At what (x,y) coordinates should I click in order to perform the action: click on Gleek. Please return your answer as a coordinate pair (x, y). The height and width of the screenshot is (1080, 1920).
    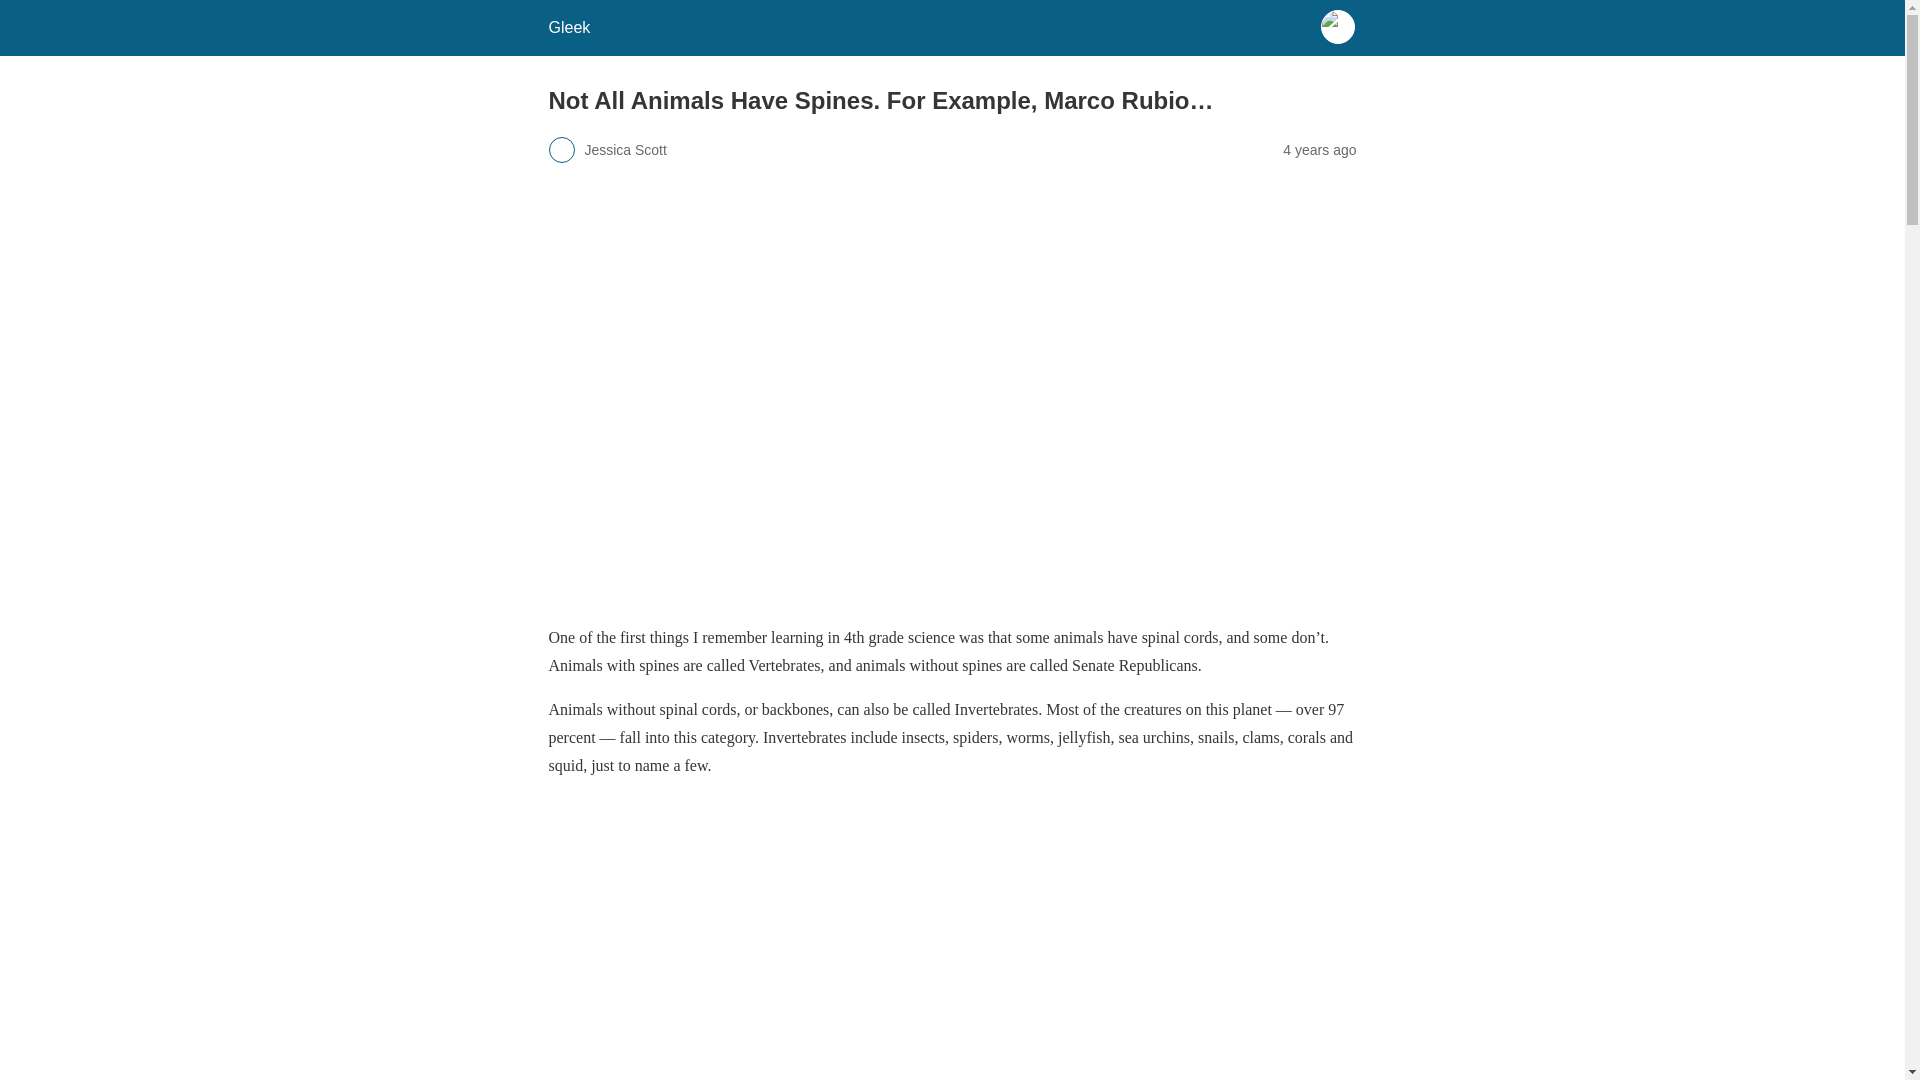
    Looking at the image, I should click on (568, 27).